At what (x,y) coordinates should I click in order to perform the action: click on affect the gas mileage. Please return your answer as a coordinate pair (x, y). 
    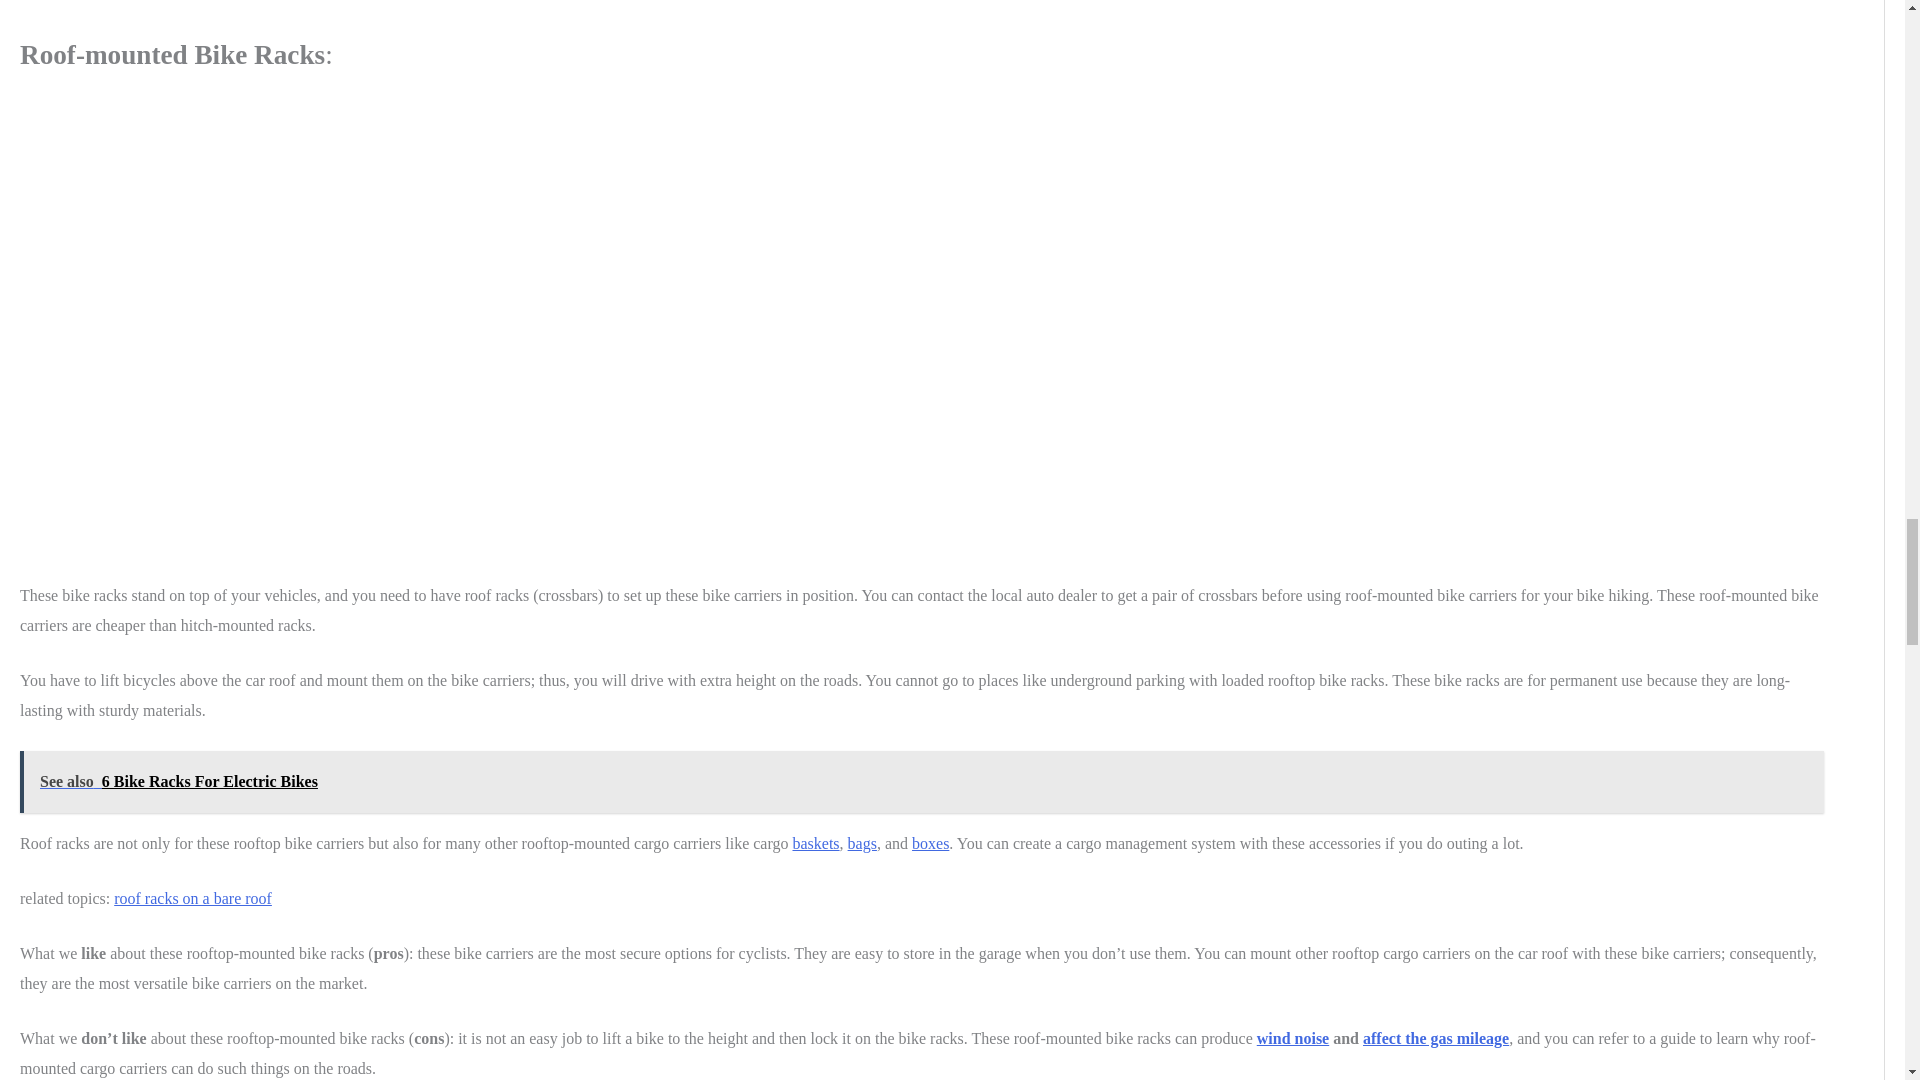
    Looking at the image, I should click on (1436, 1038).